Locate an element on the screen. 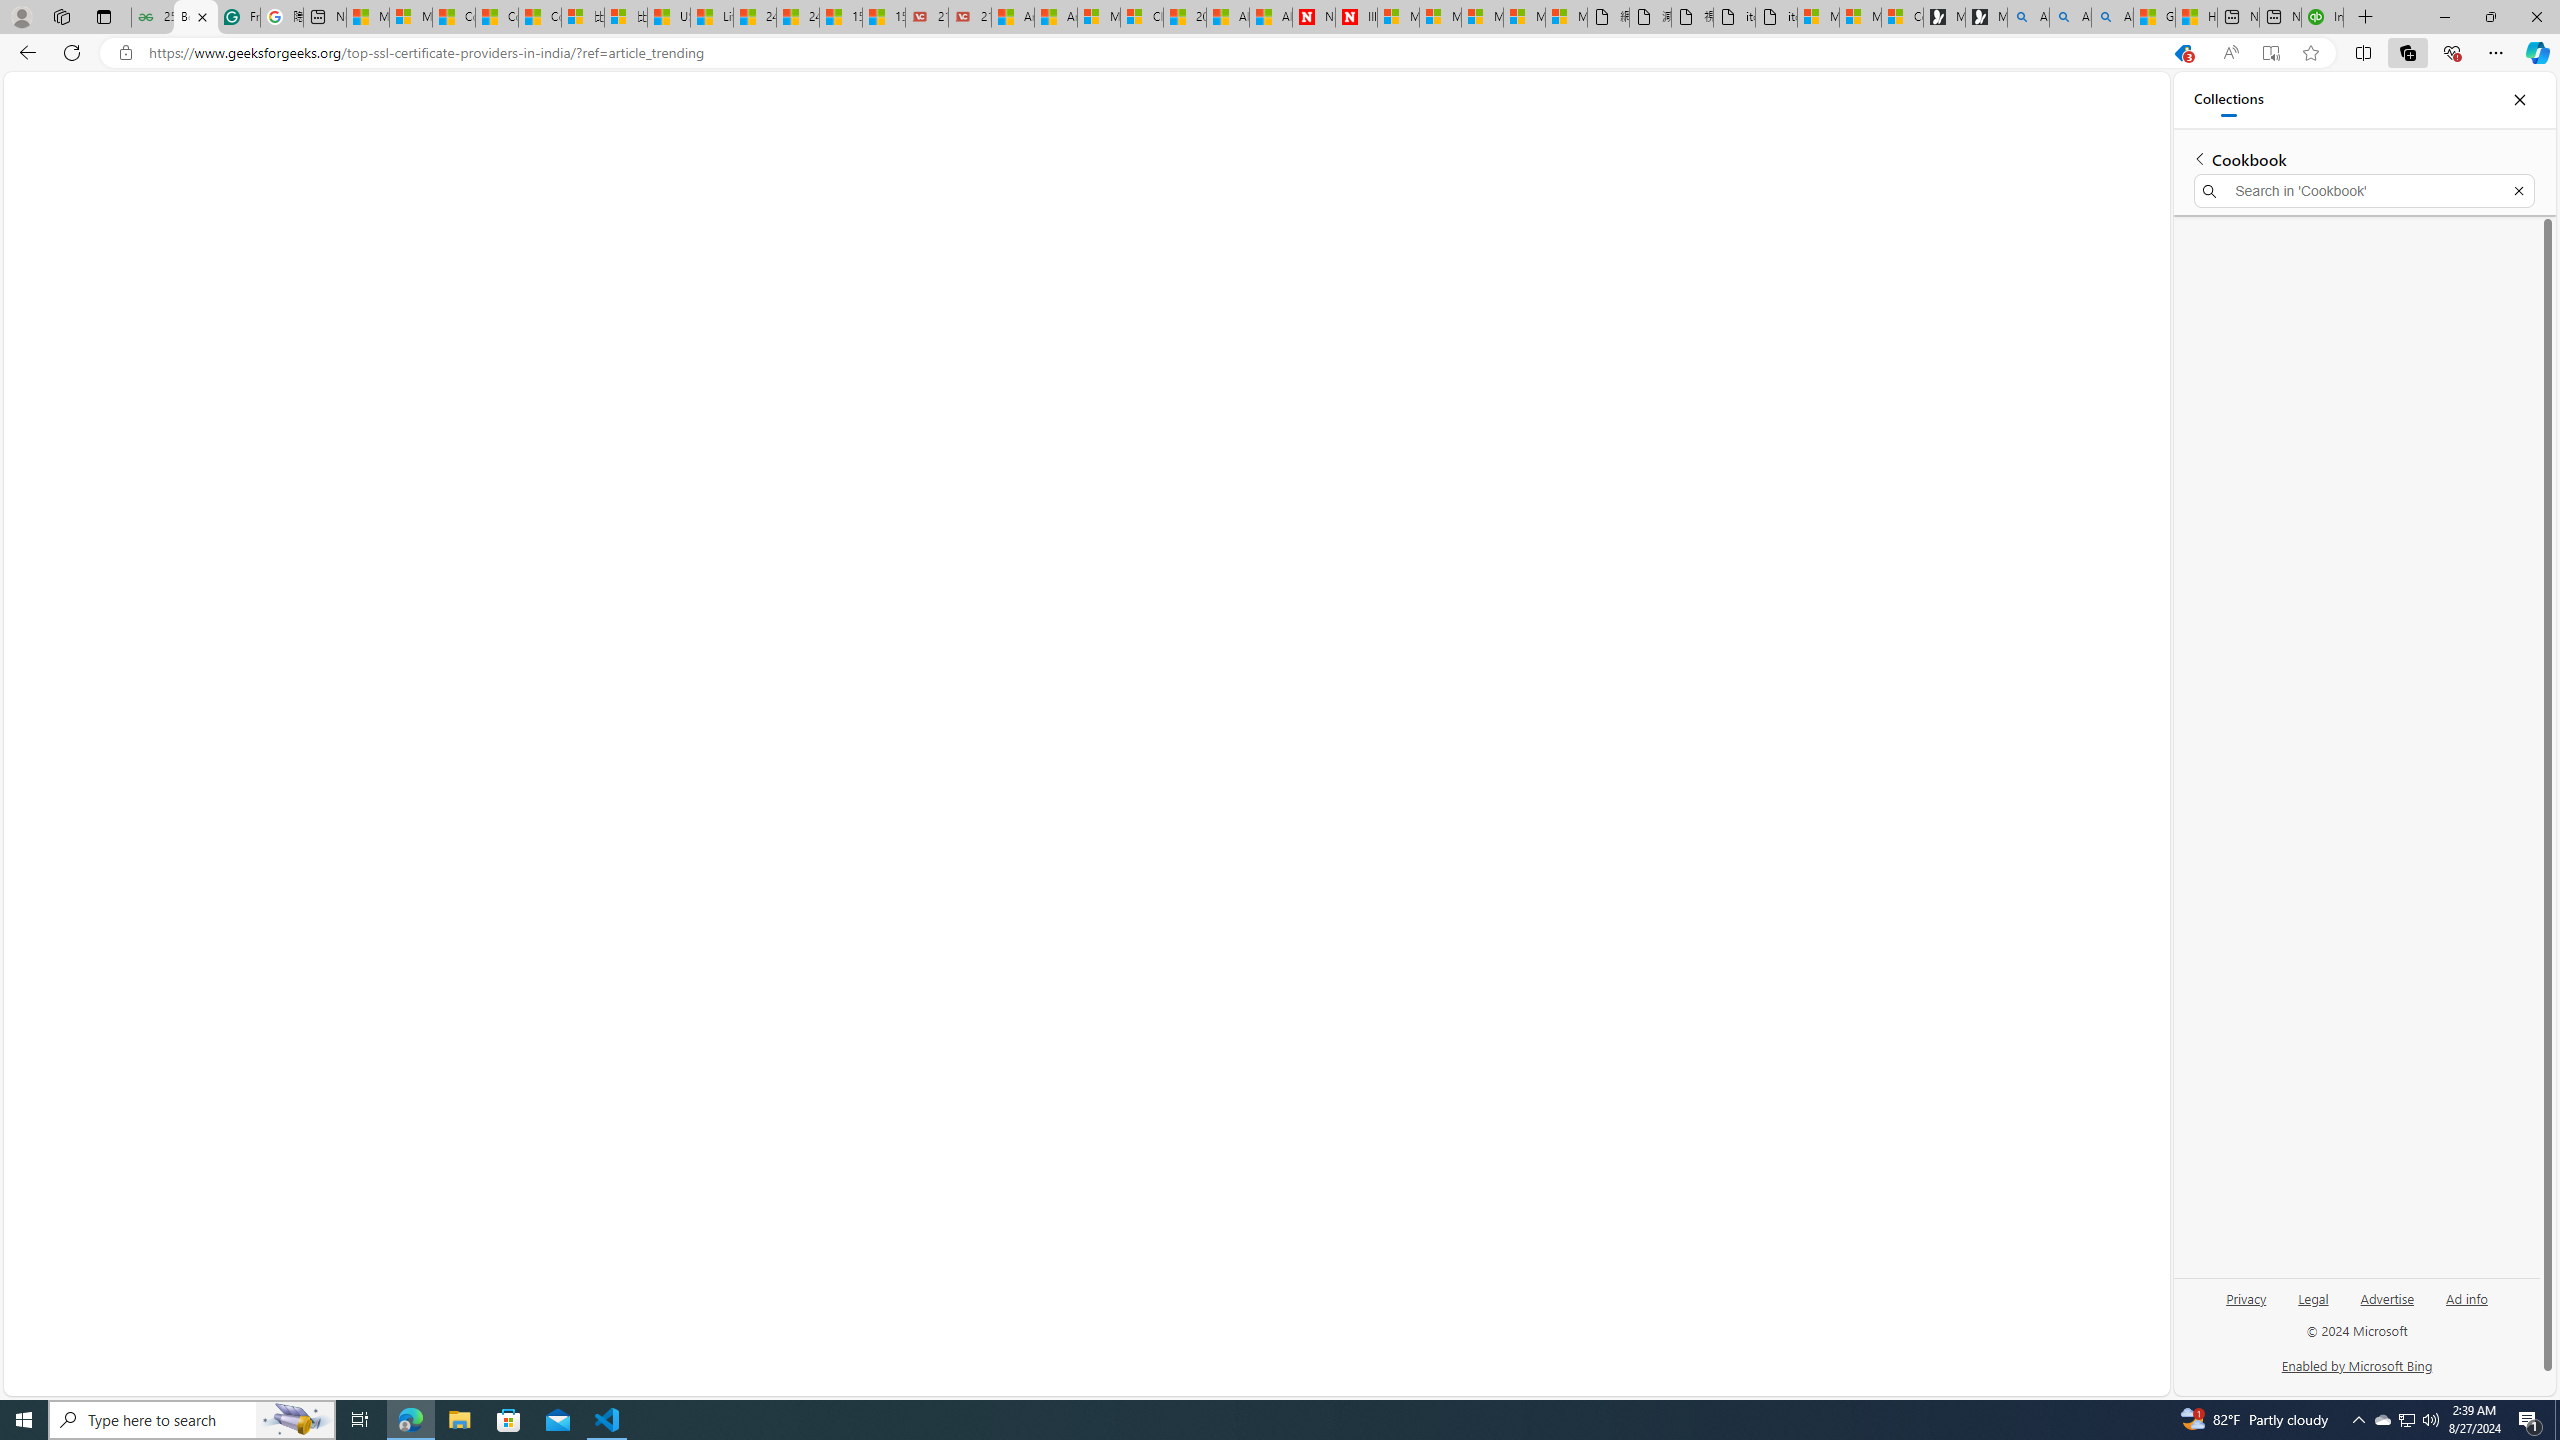 This screenshot has width=2560, height=1440. How to Get a Free SSL Certificate is located at coordinates (1978, 242).